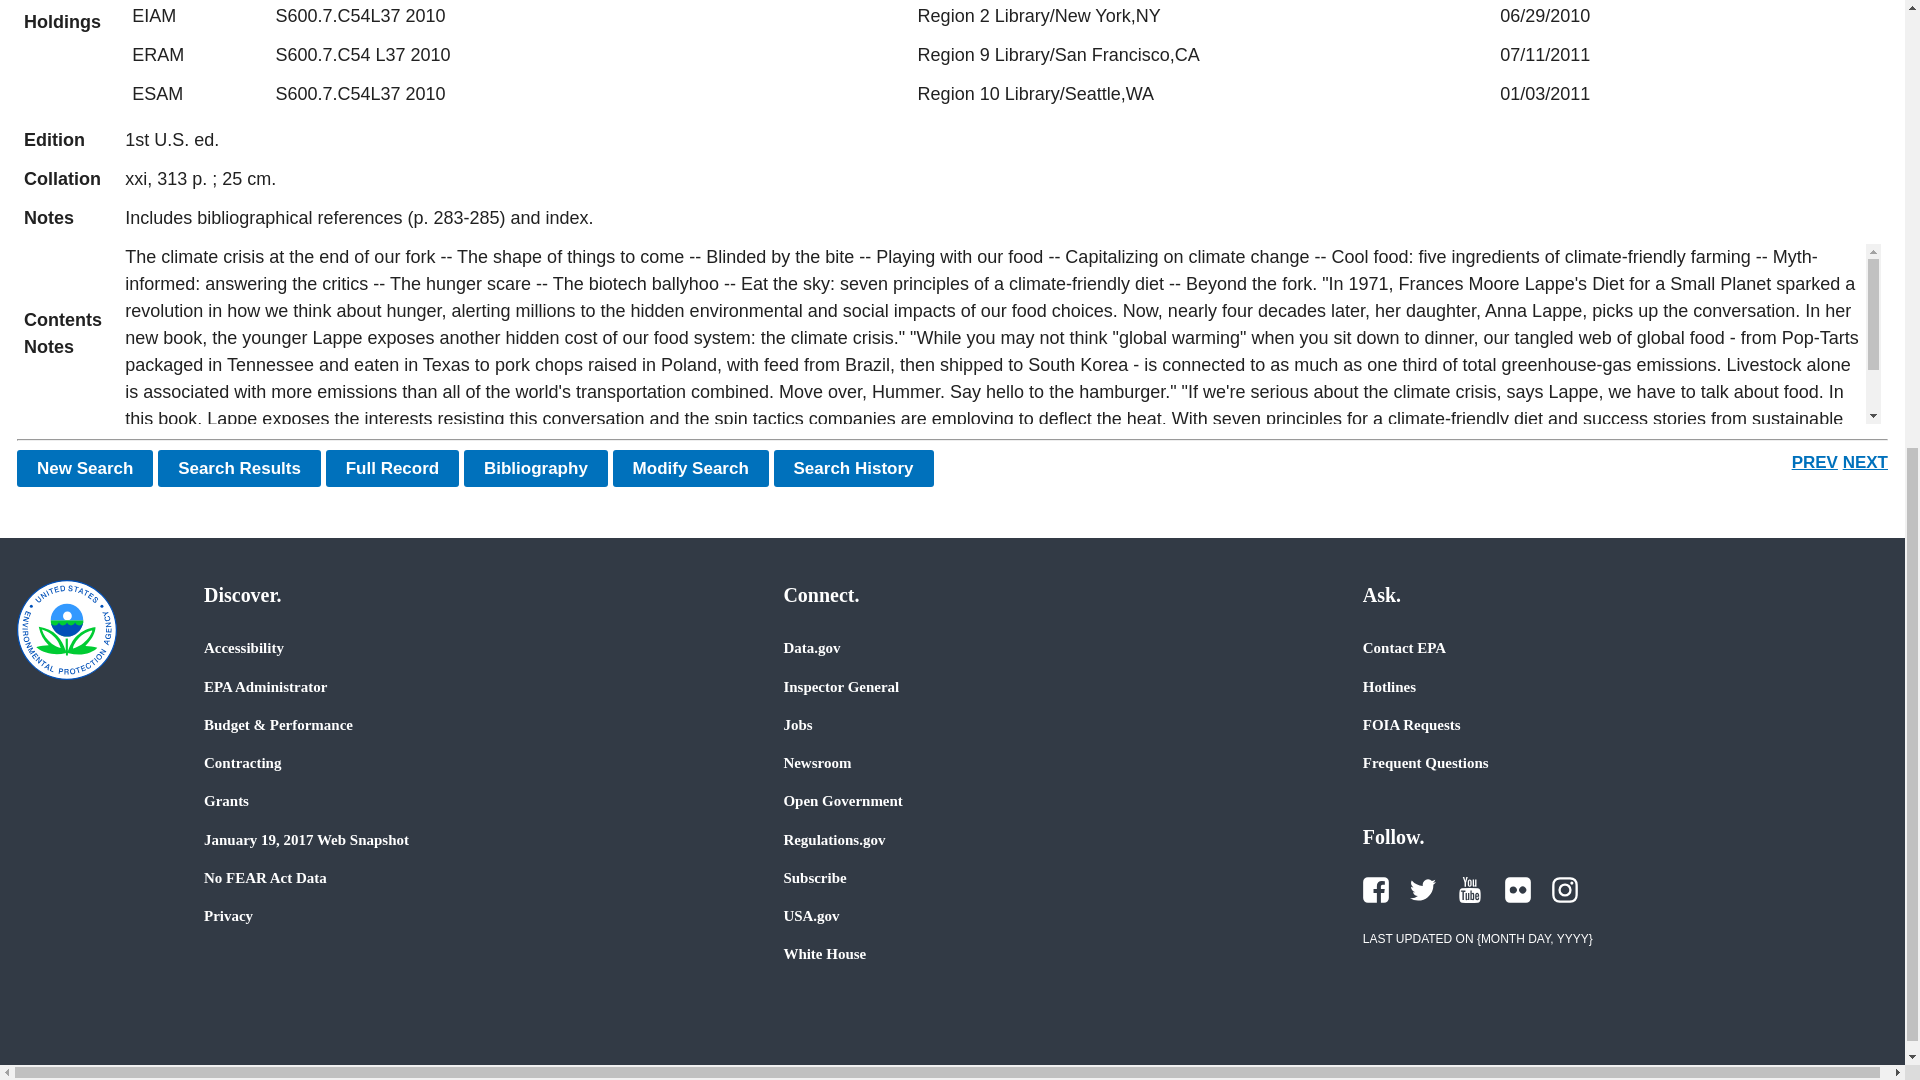 The width and height of the screenshot is (1920, 1080). Describe the element at coordinates (1412, 725) in the screenshot. I see `FOIA Requests` at that location.